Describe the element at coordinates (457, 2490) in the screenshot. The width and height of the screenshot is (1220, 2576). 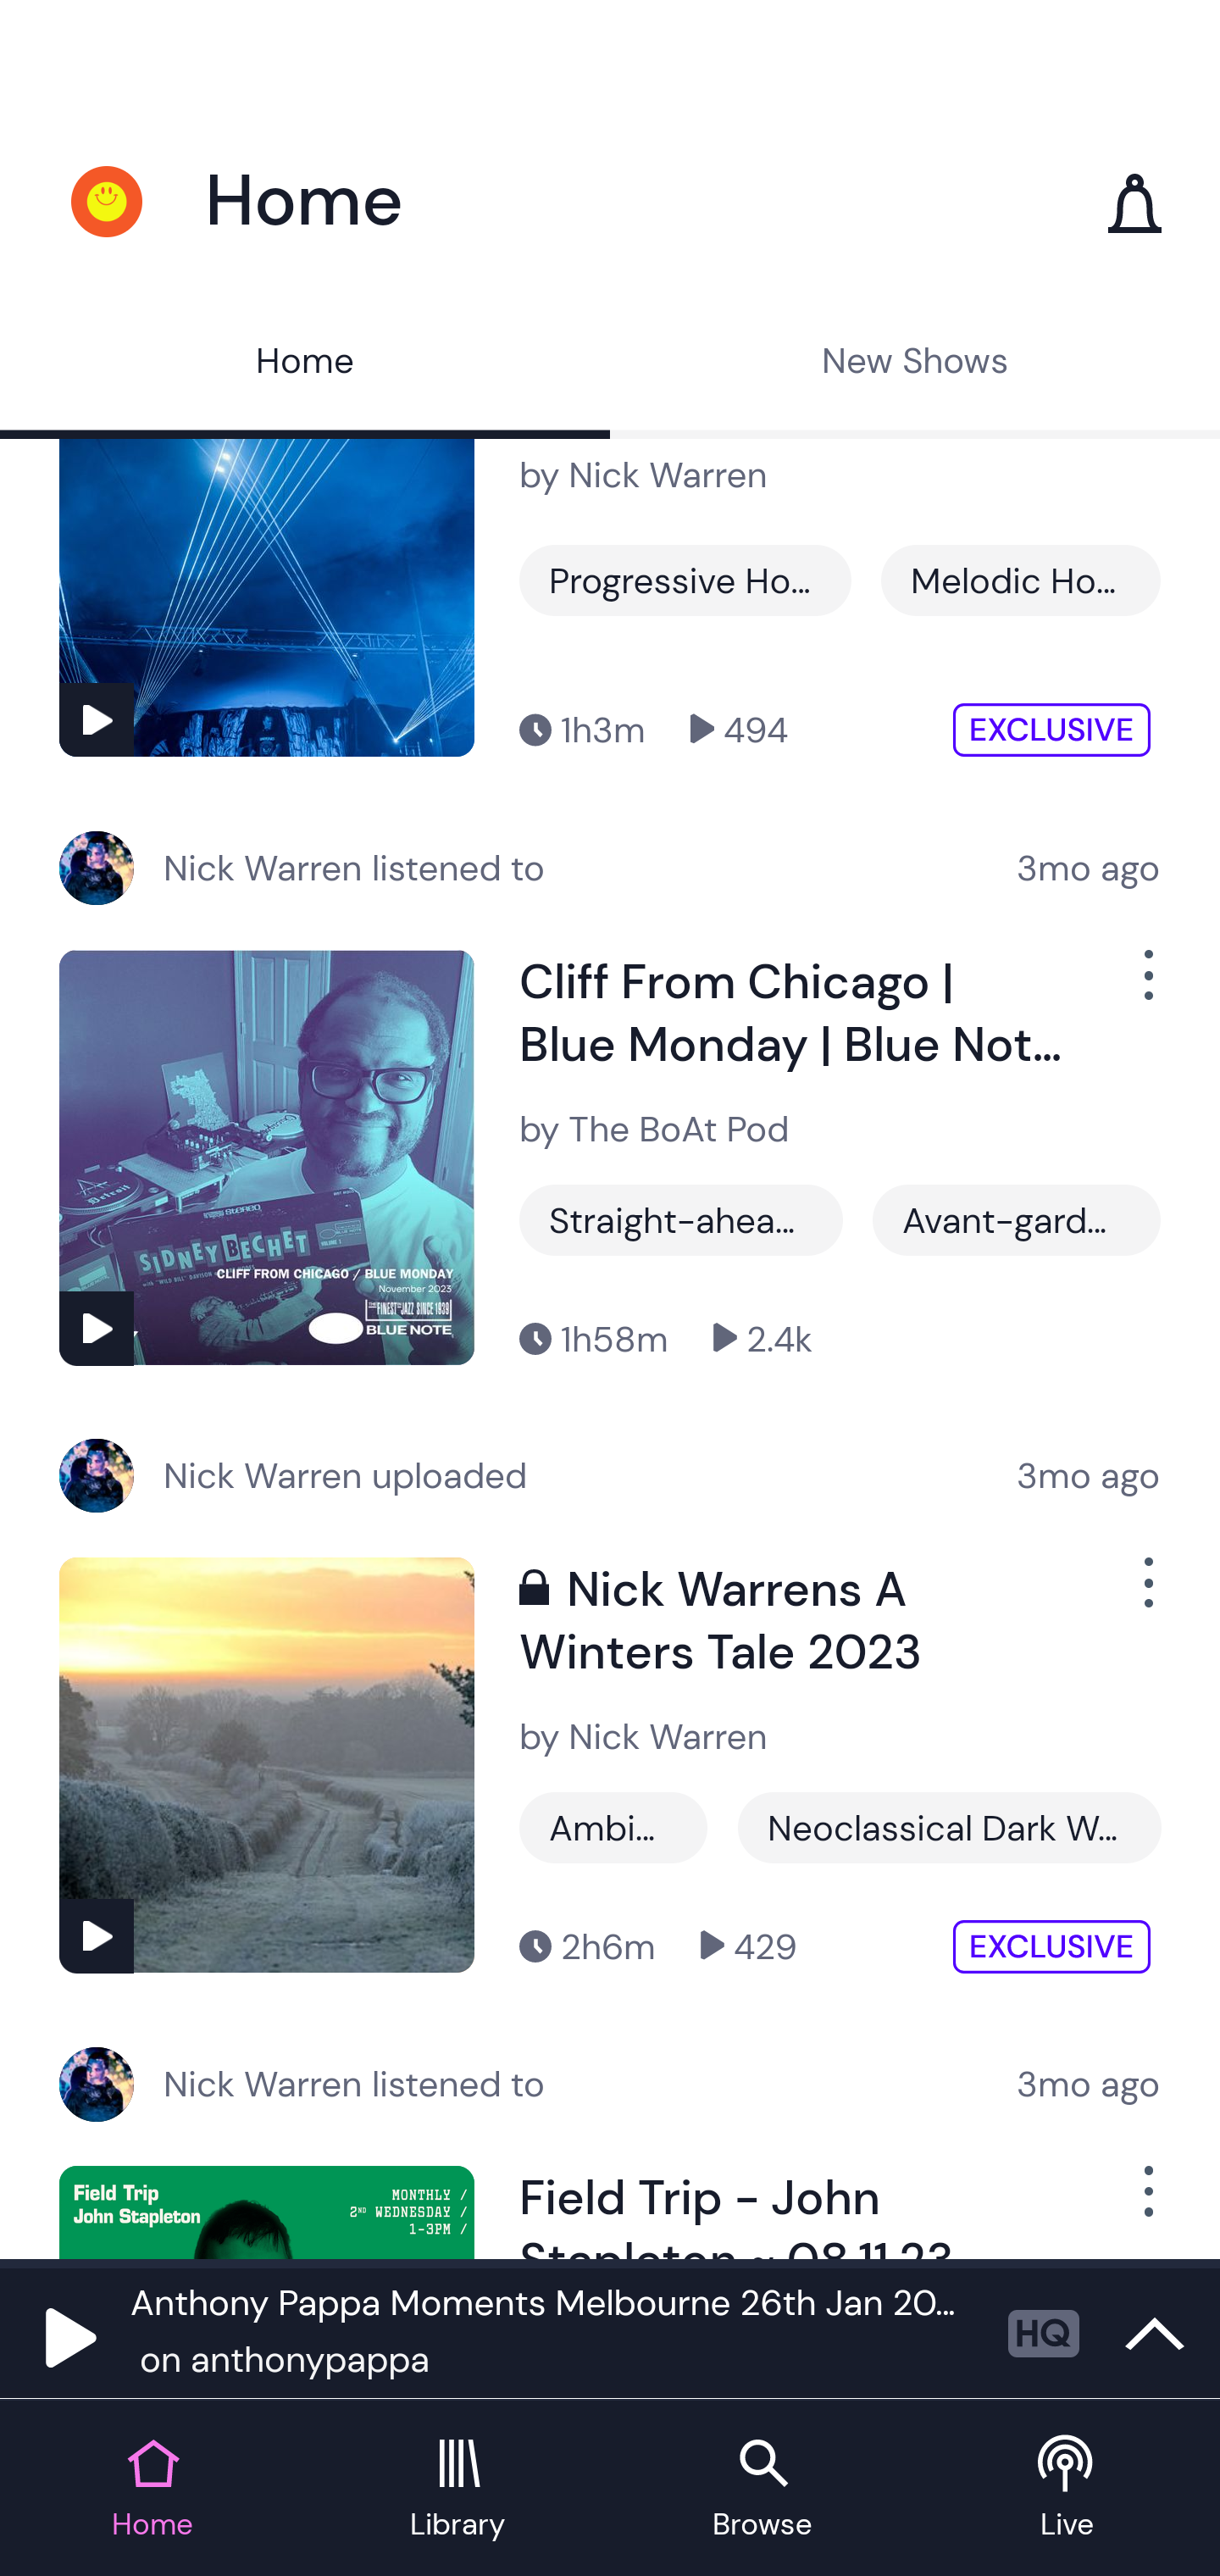
I see `Library tab Library` at that location.